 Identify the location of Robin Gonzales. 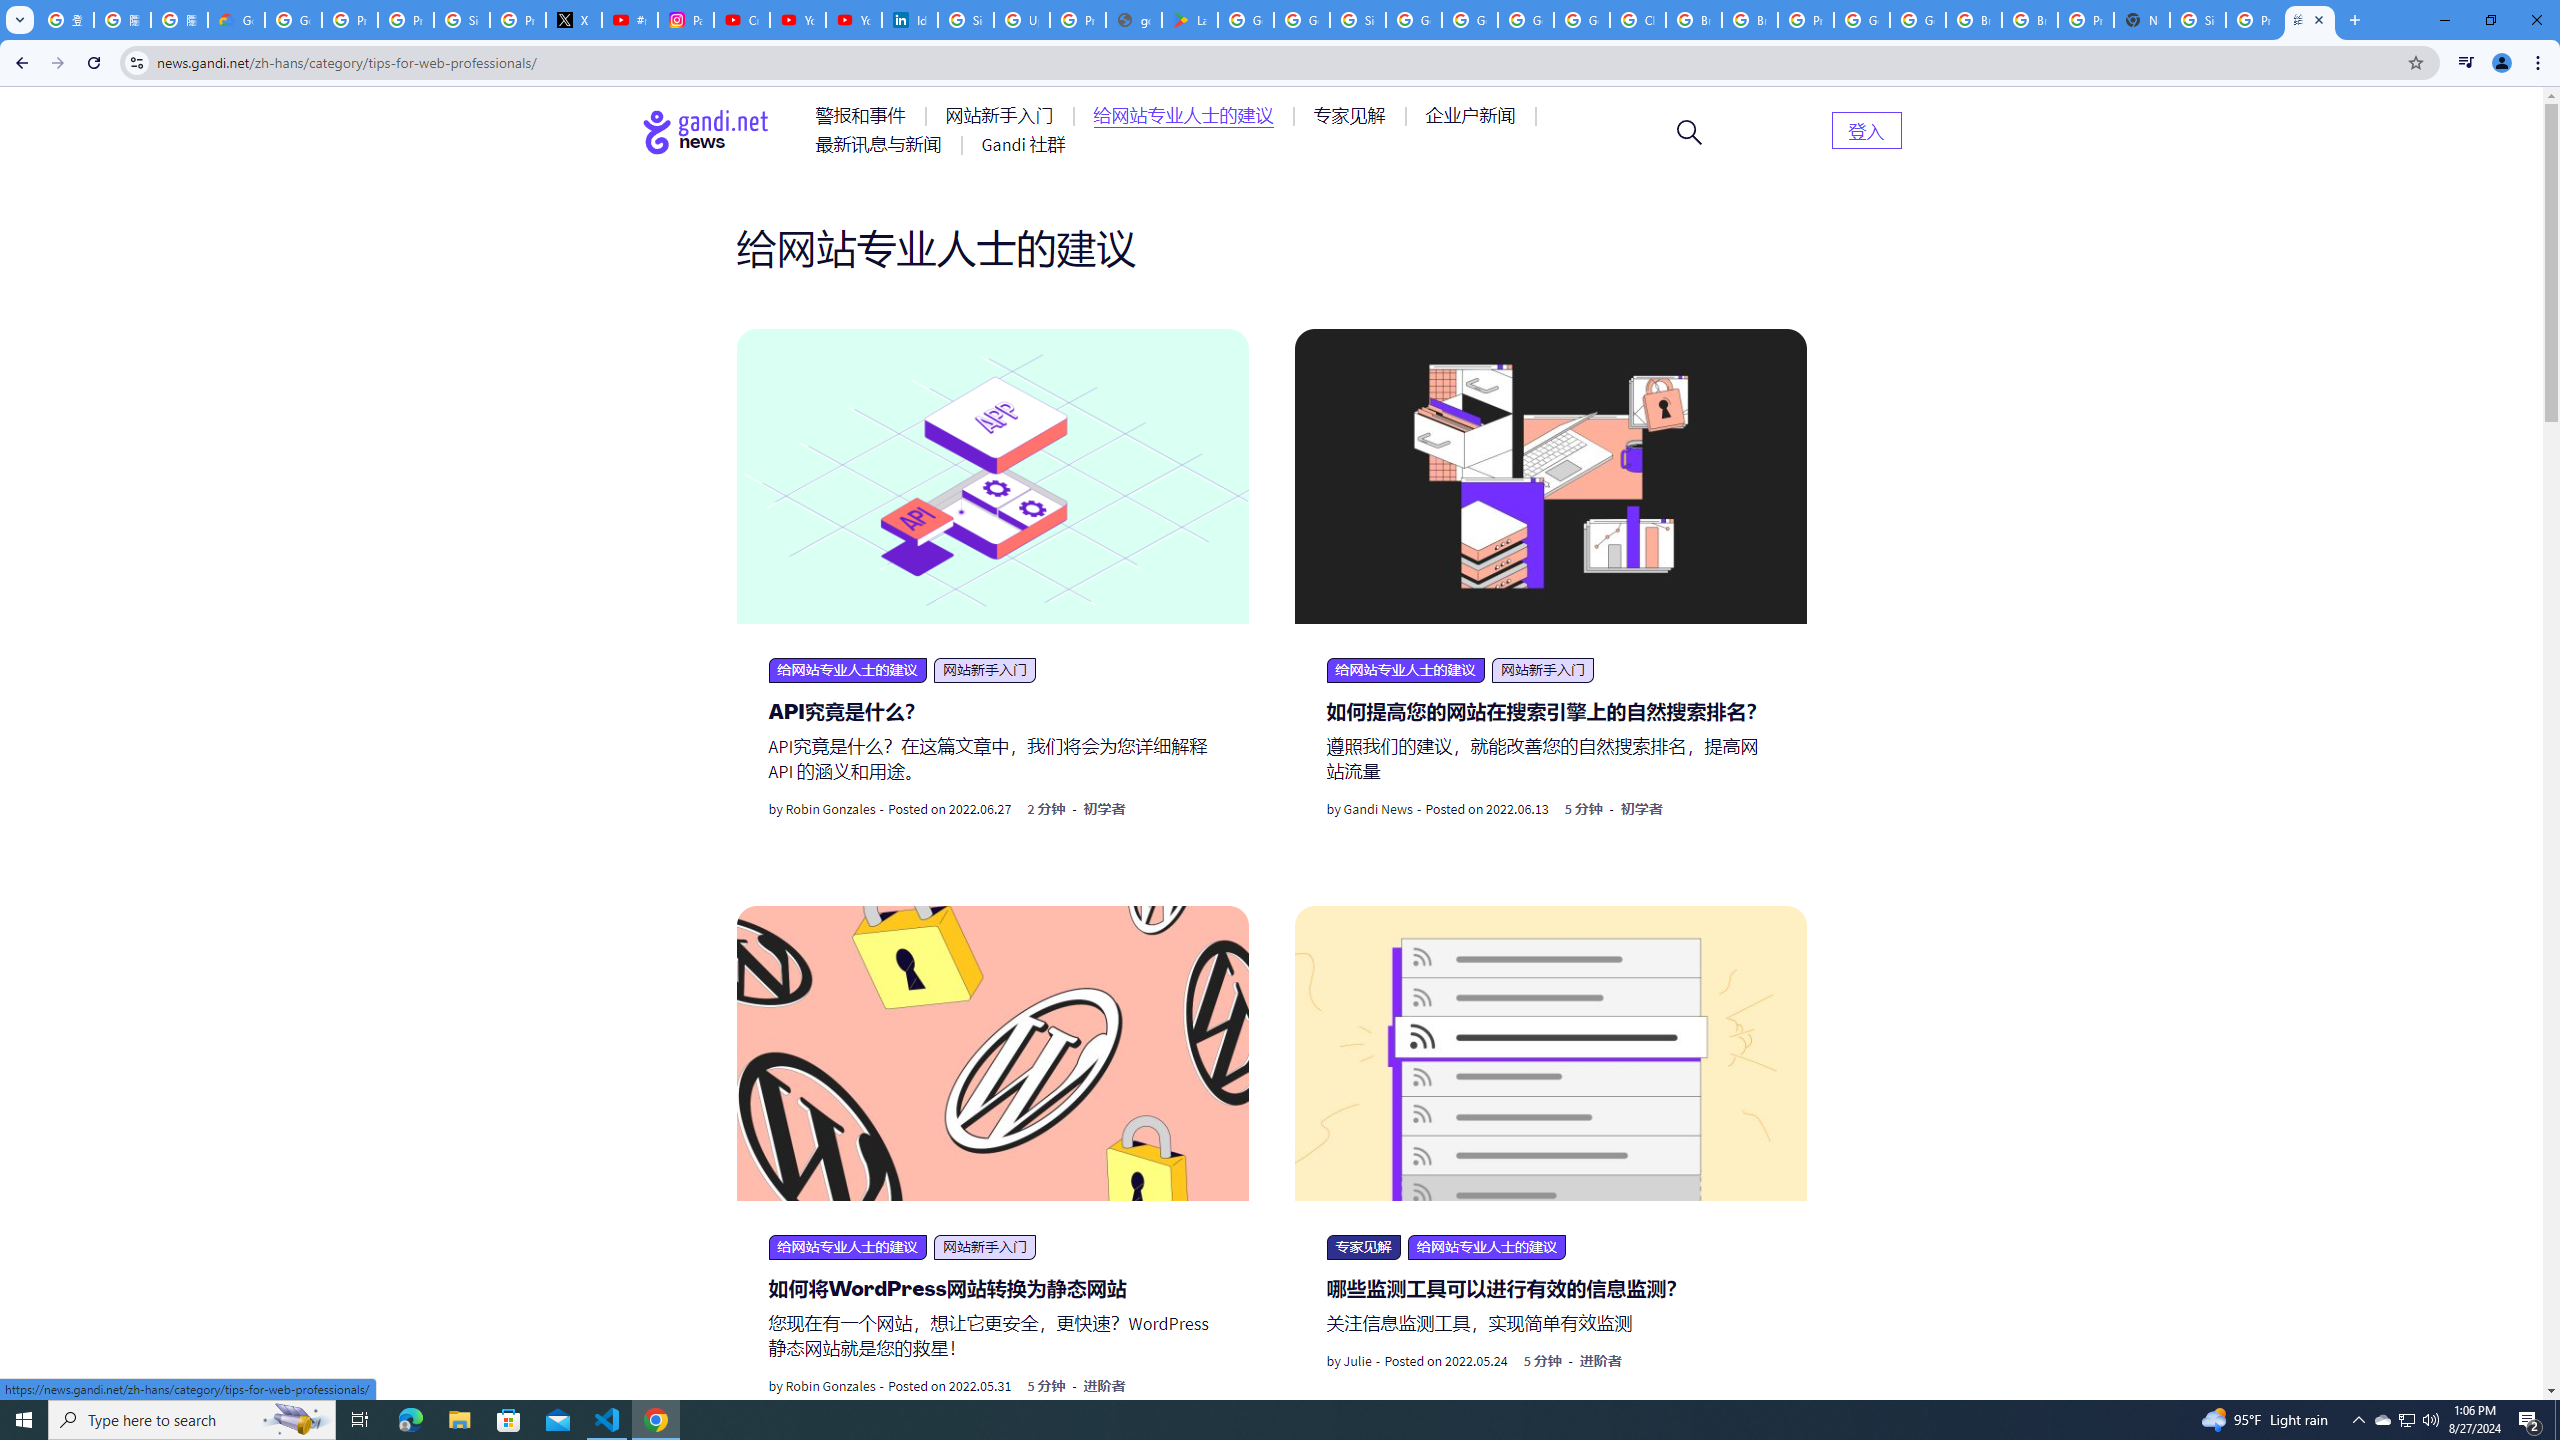
(830, 1386).